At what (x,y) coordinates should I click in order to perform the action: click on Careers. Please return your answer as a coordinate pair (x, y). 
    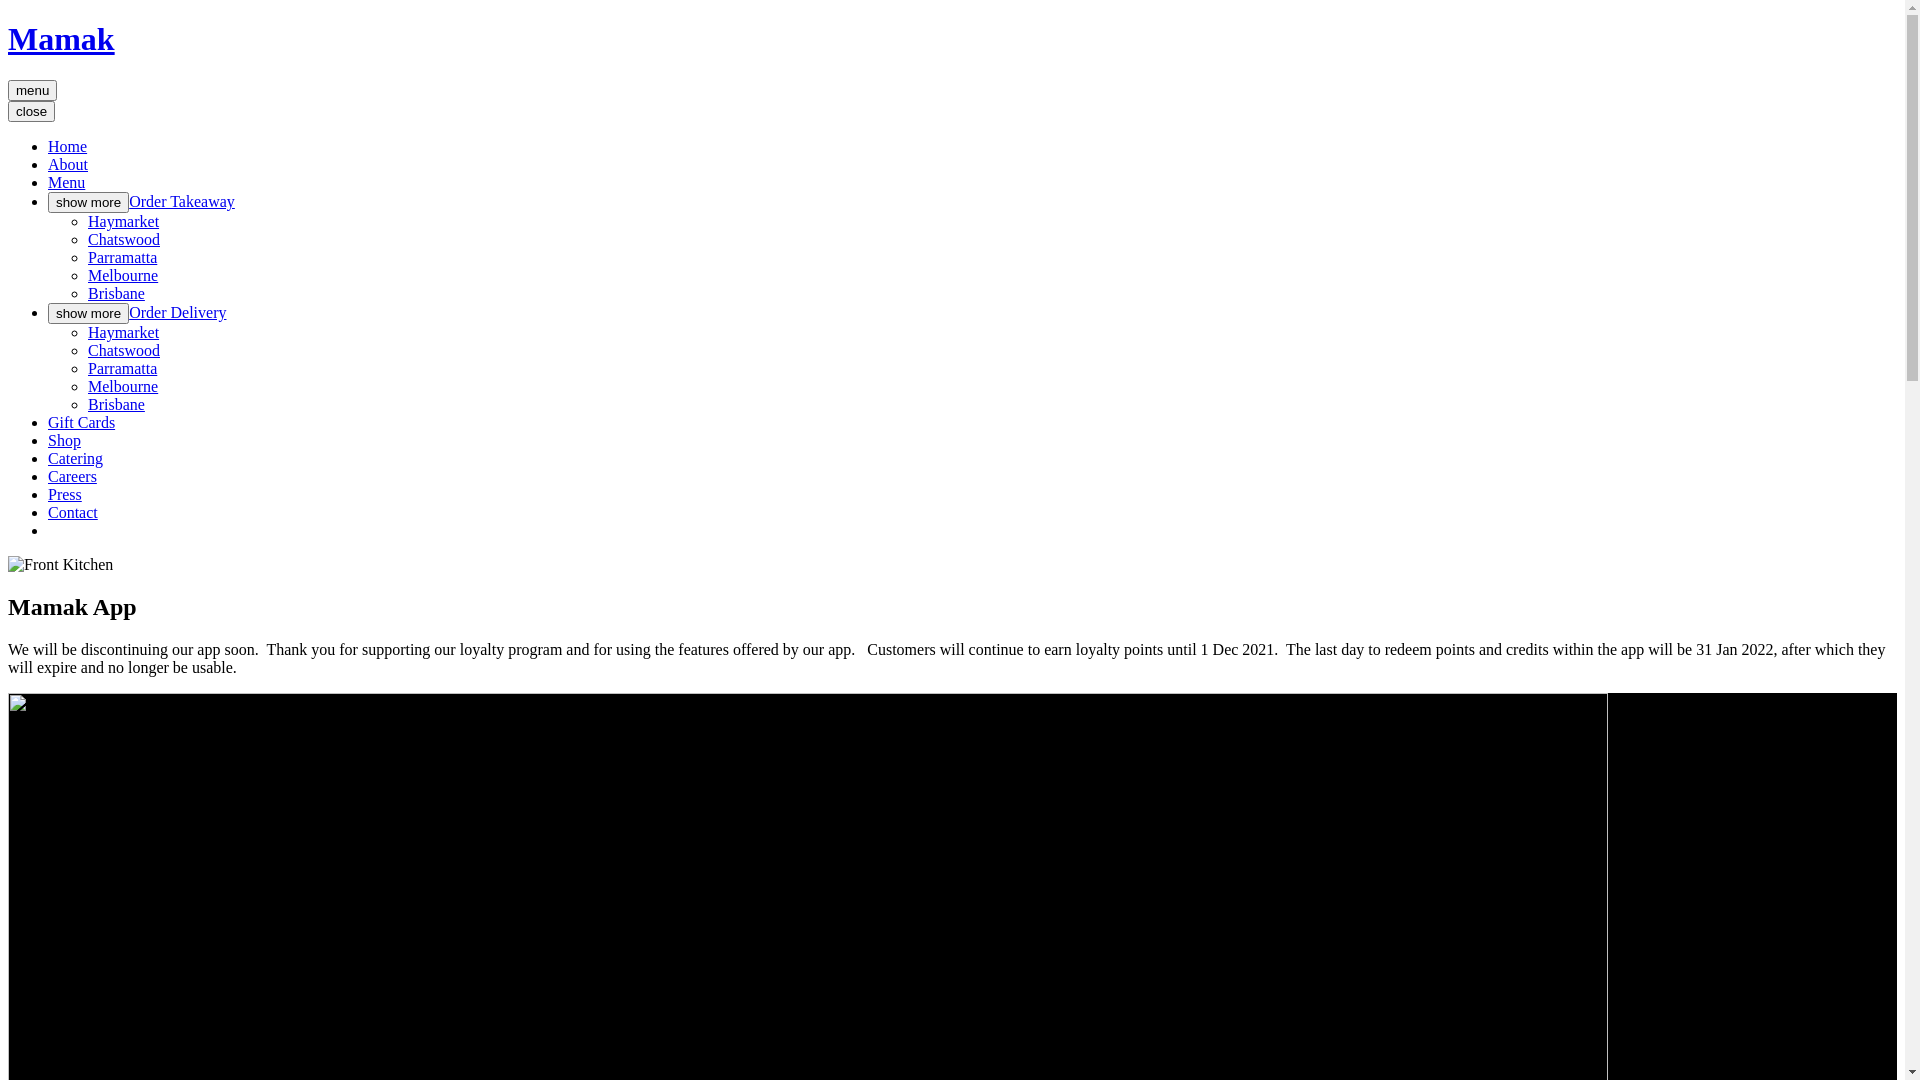
    Looking at the image, I should click on (72, 476).